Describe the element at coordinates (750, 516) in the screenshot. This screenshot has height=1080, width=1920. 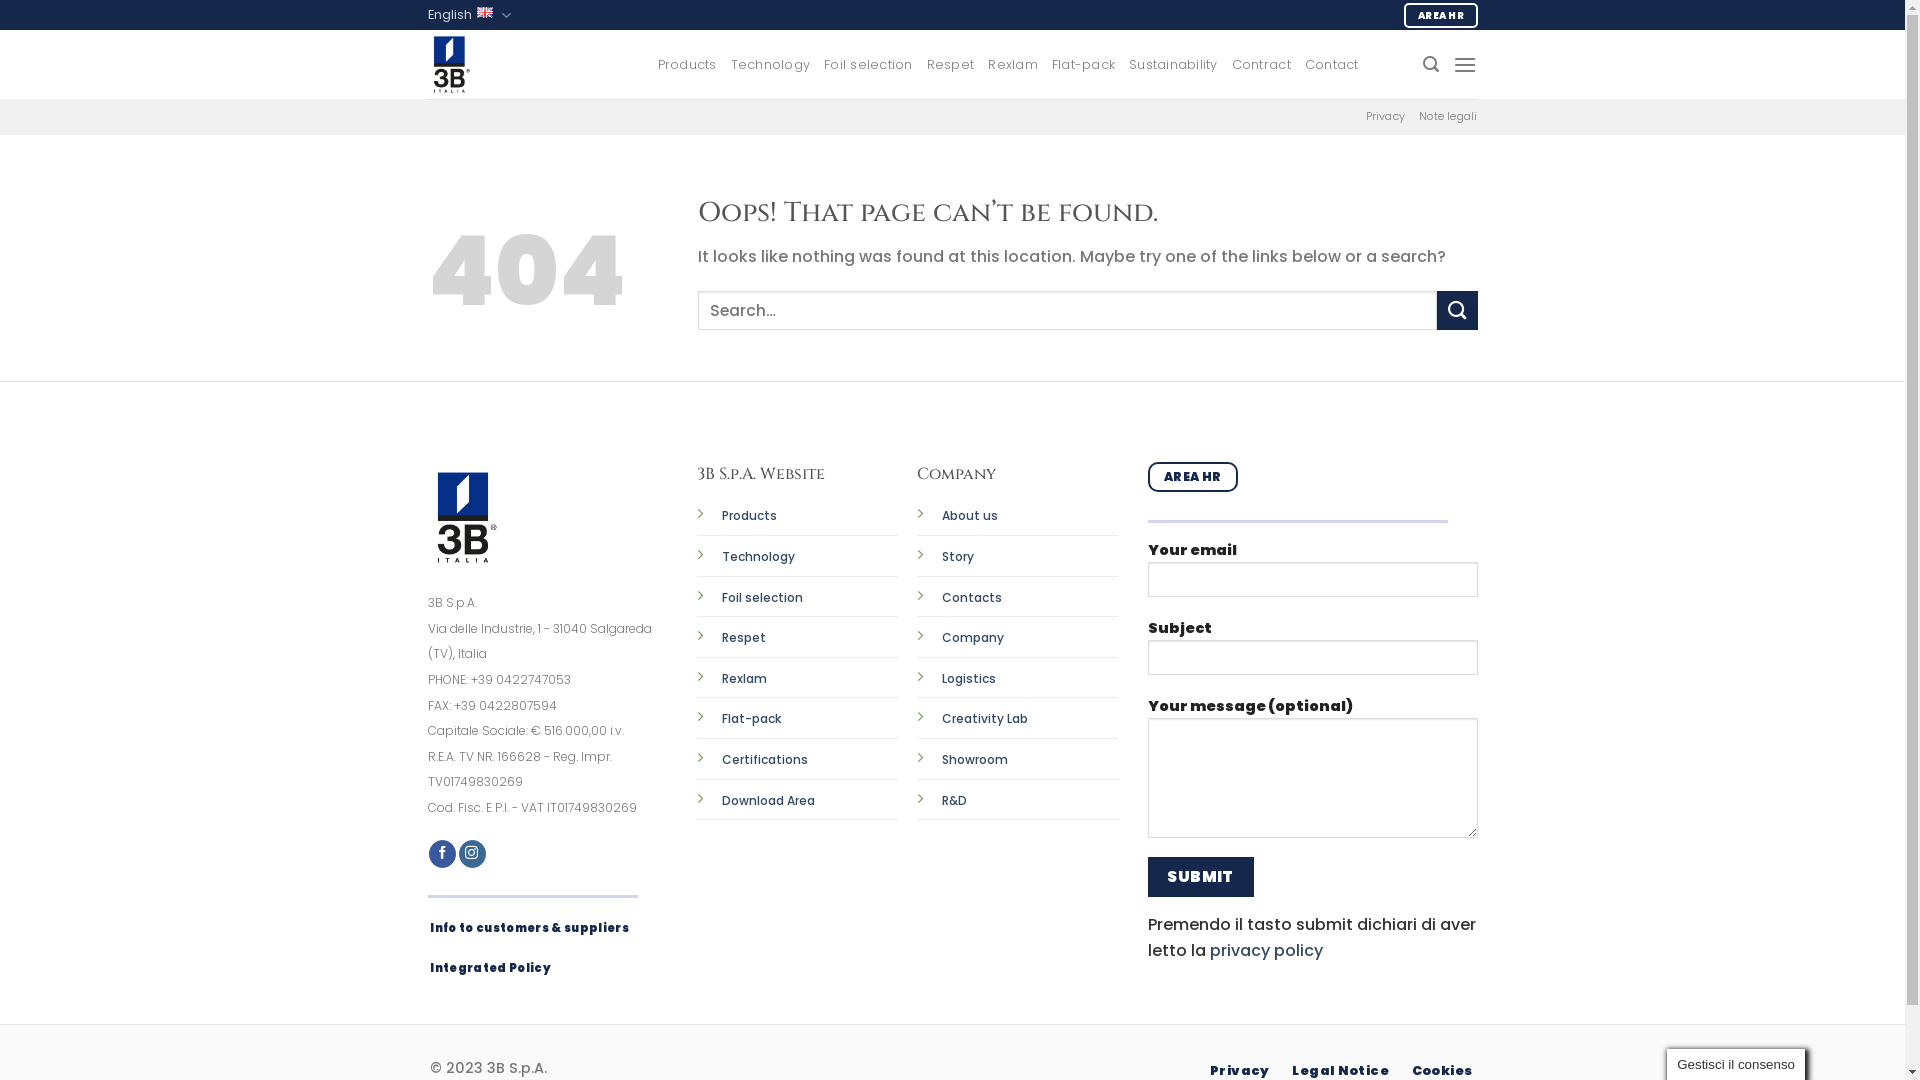
I see `Products` at that location.